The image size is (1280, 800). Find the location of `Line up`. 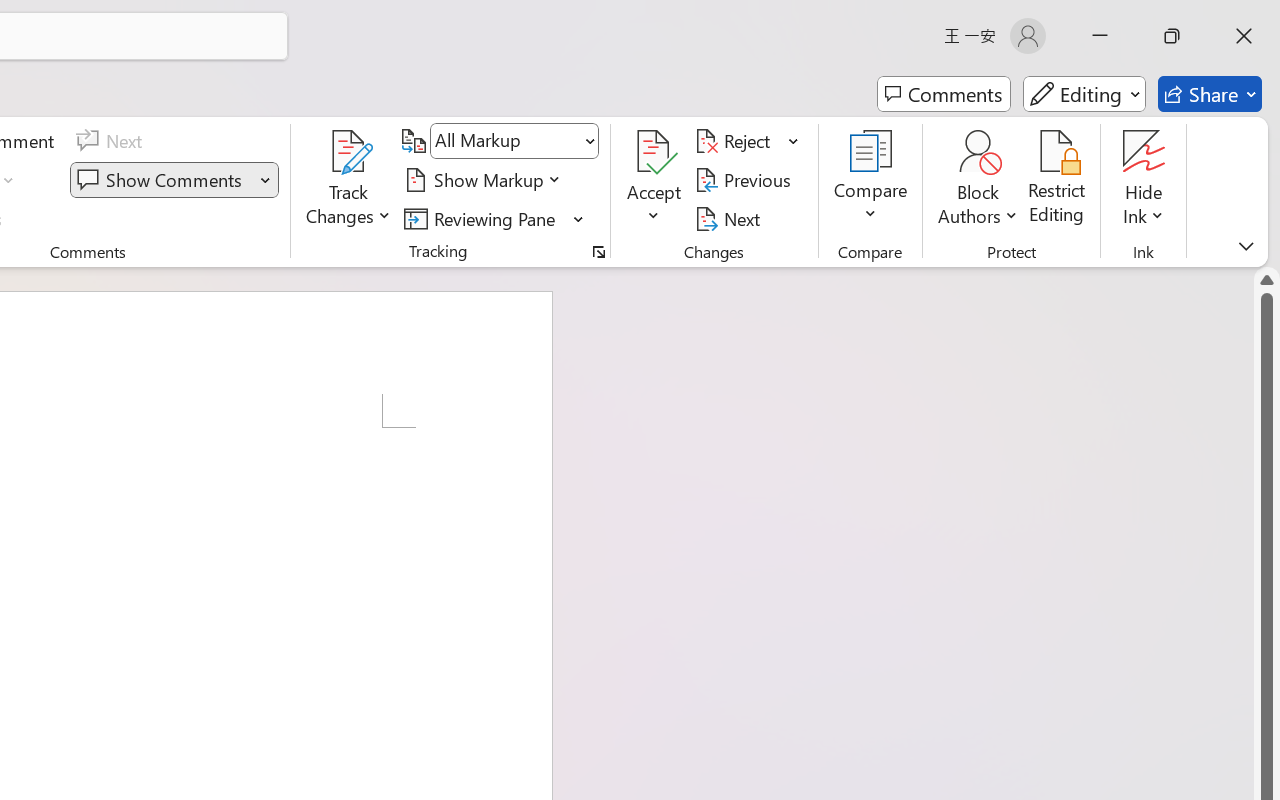

Line up is located at coordinates (1267, 280).